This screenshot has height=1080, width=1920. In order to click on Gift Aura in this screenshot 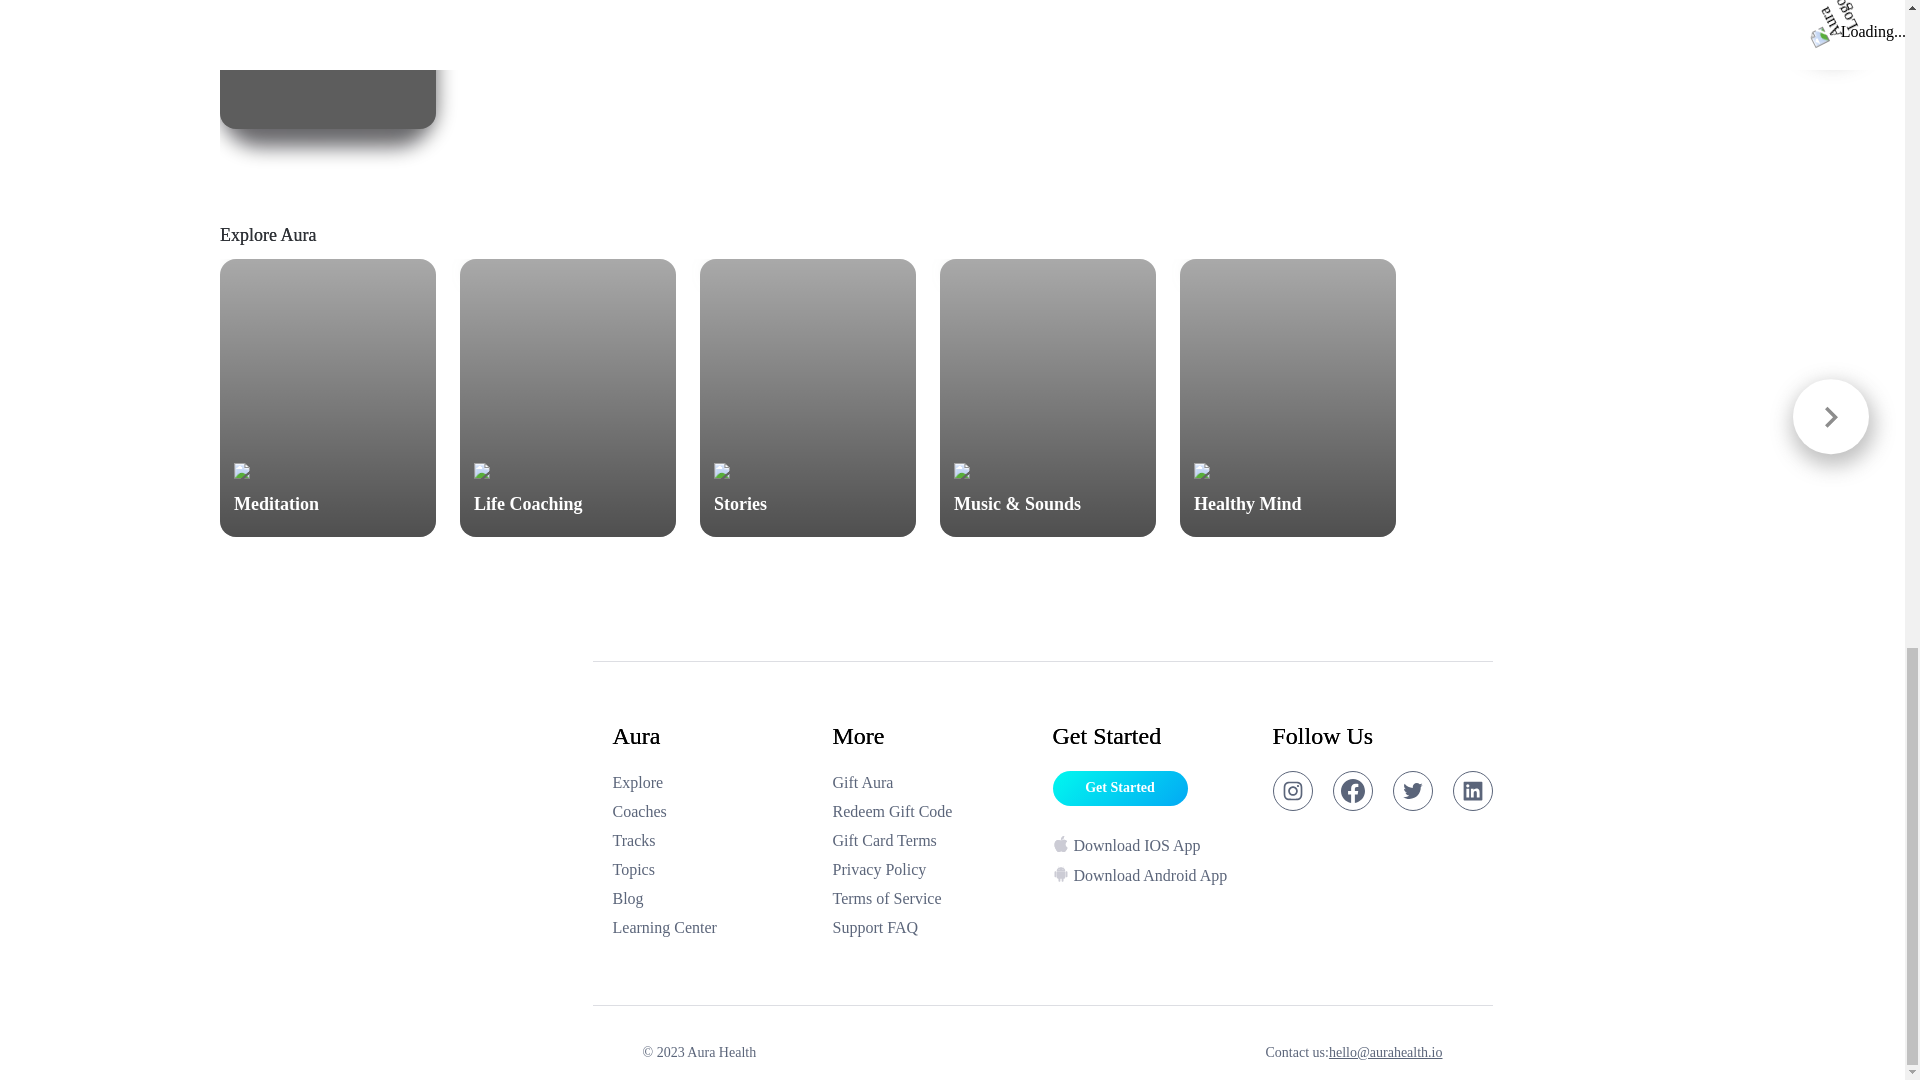, I will do `click(932, 782)`.